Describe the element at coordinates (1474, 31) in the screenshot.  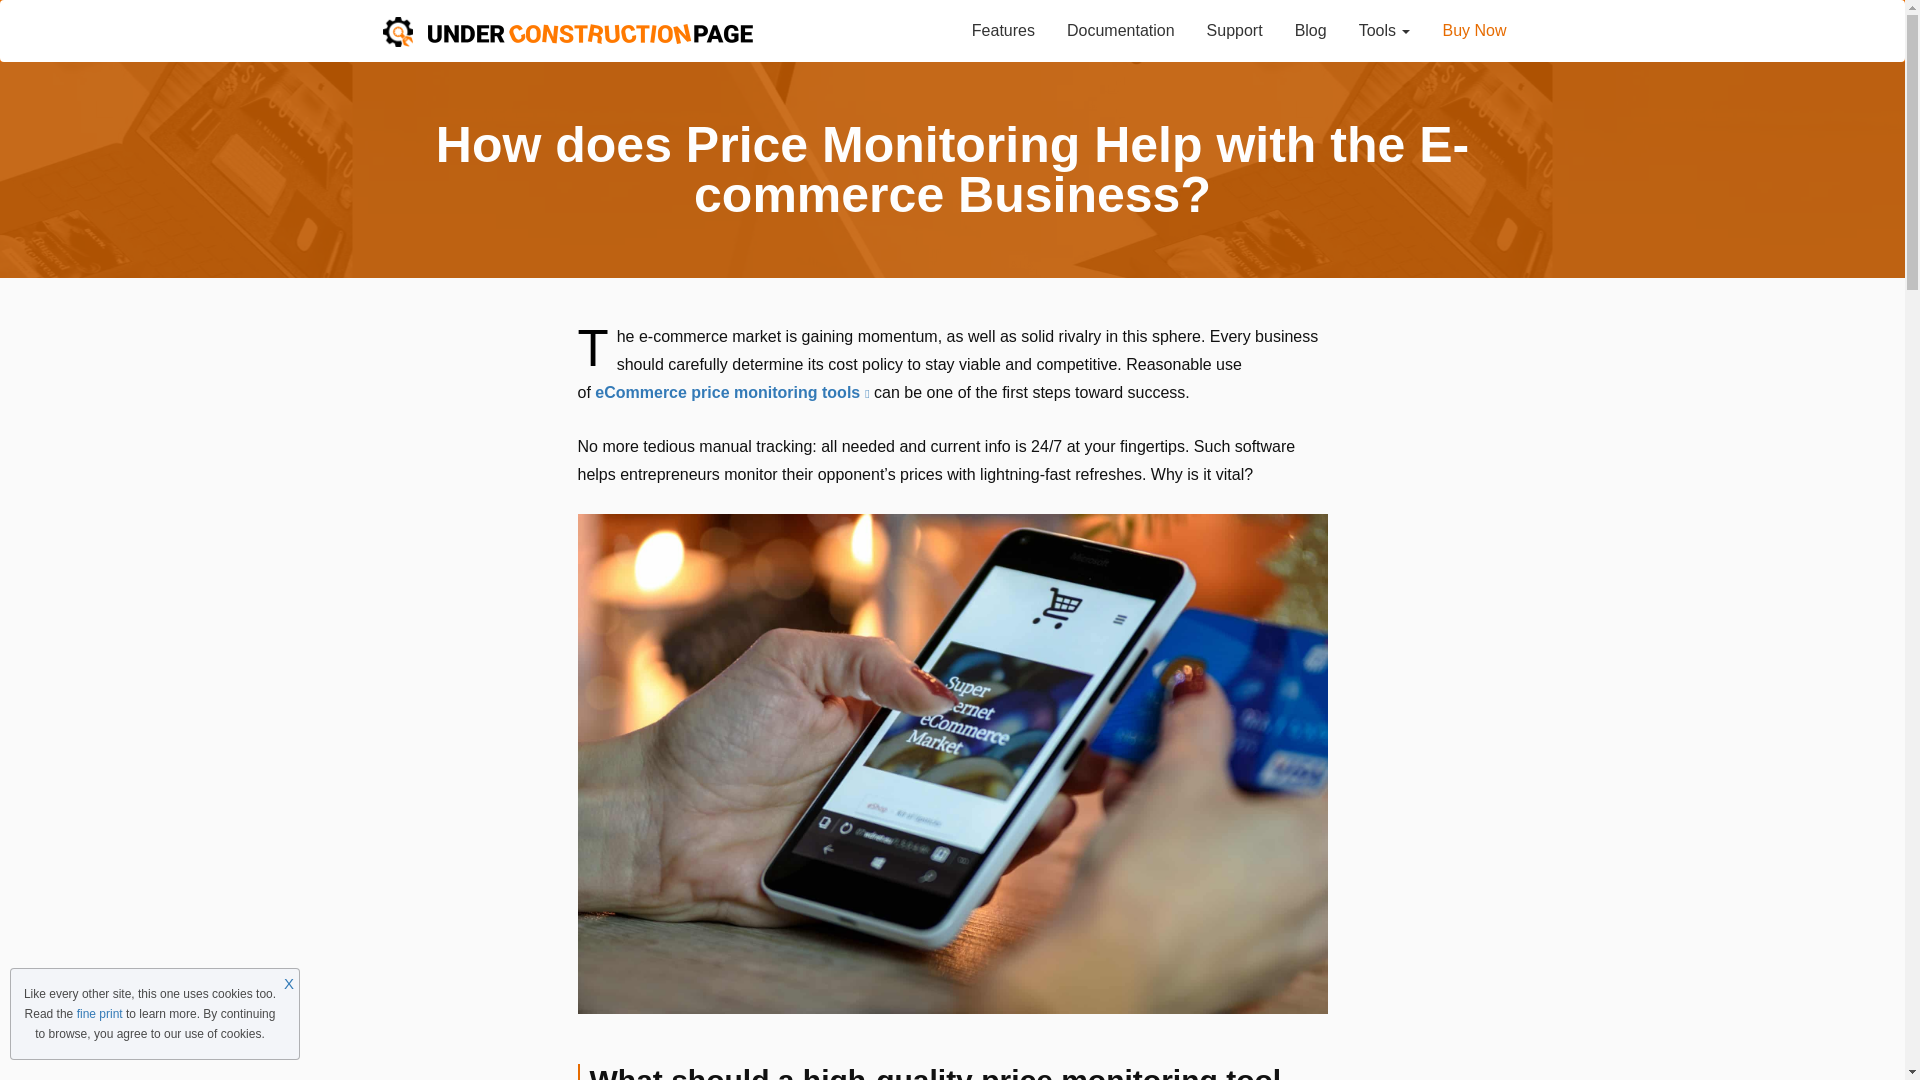
I see `Buy Now` at that location.